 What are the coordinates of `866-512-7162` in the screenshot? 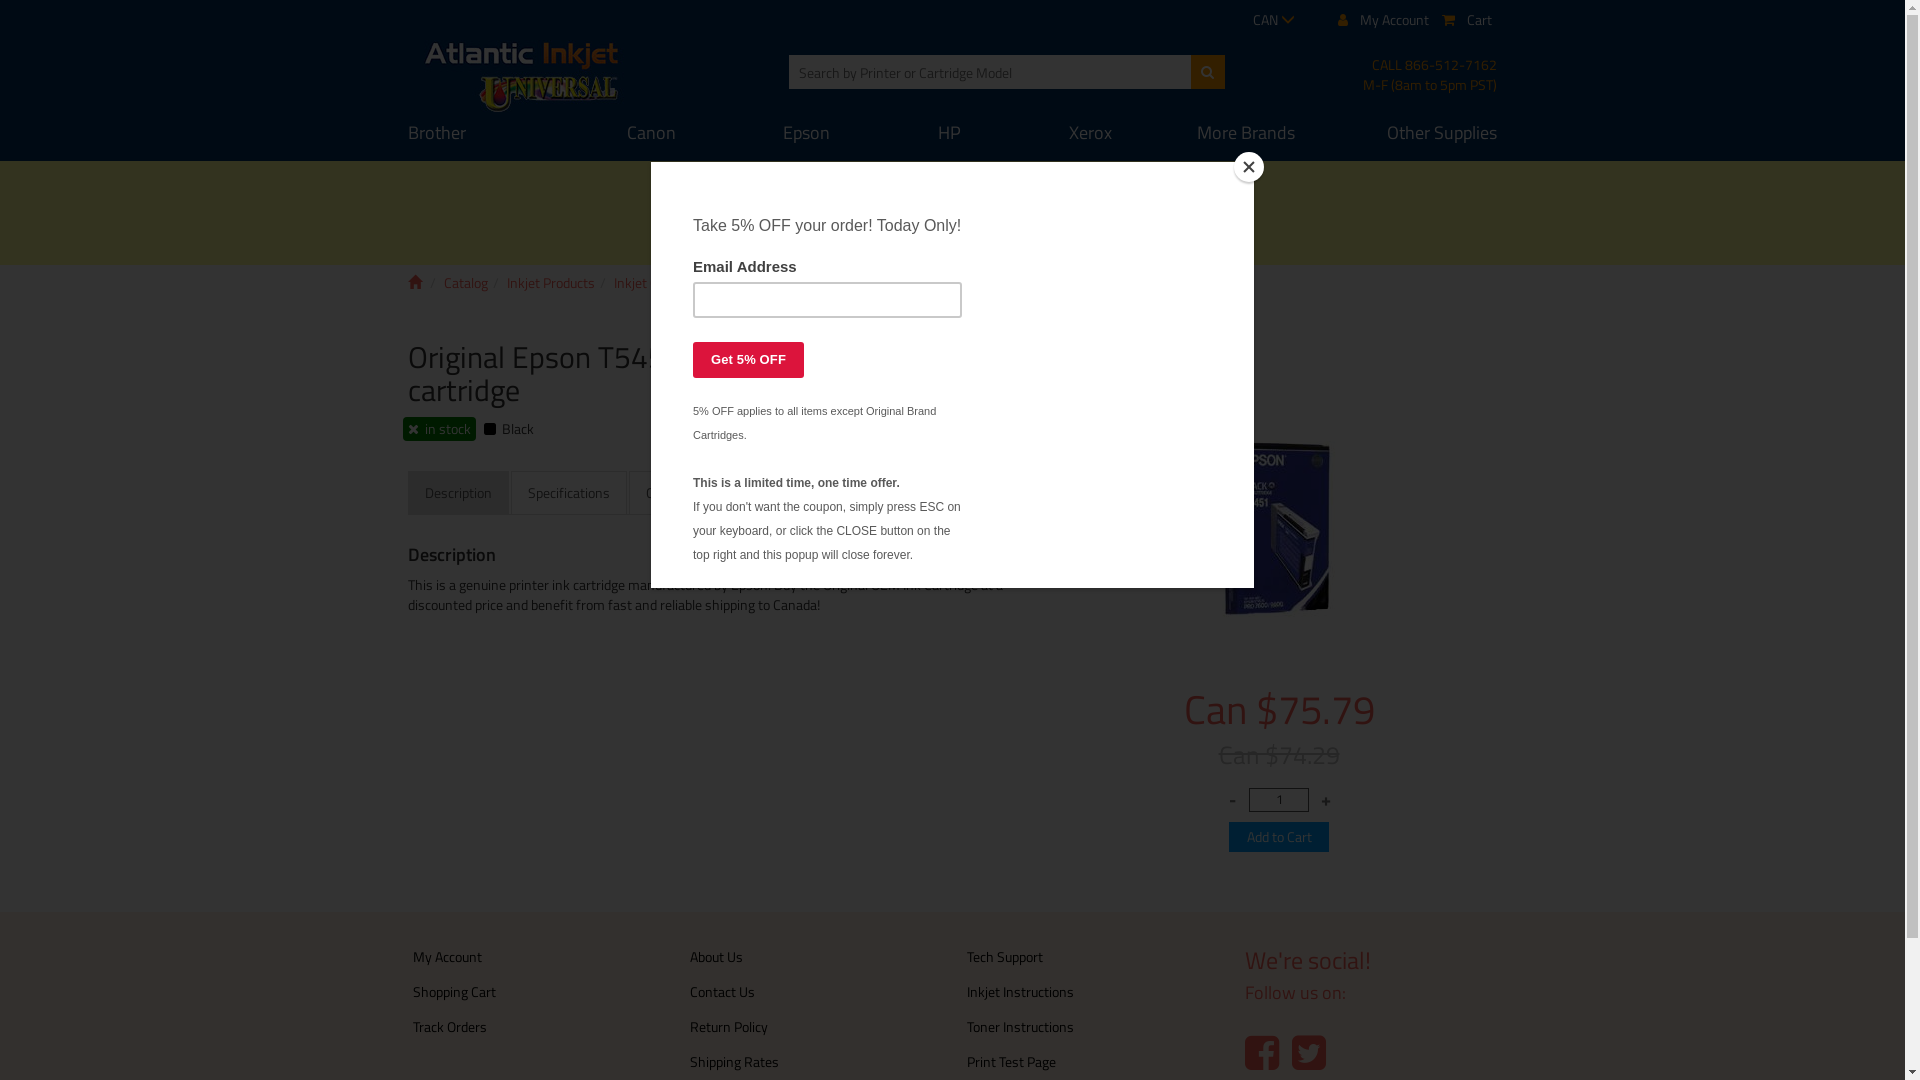 It's located at (1451, 64).